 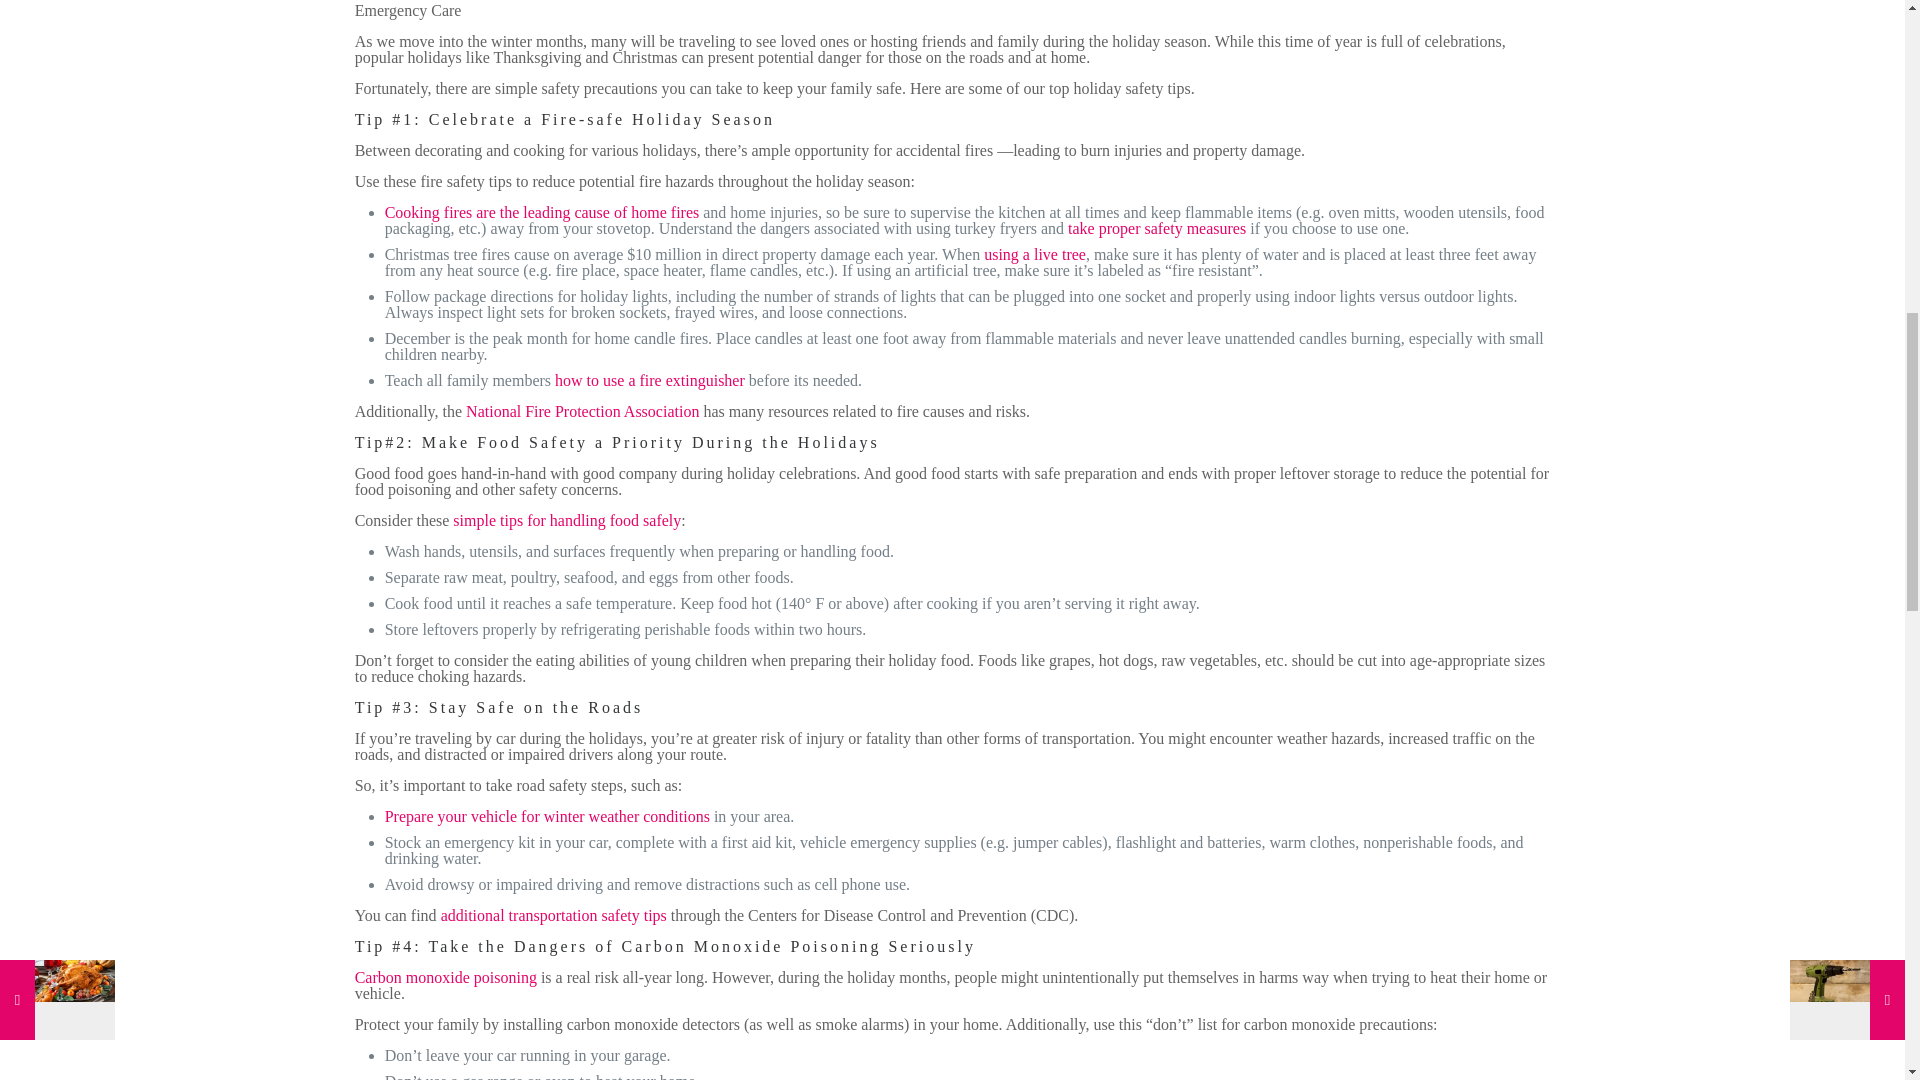 What do you see at coordinates (542, 212) in the screenshot?
I see `Cooking fires are the leading cause of home fires` at bounding box center [542, 212].